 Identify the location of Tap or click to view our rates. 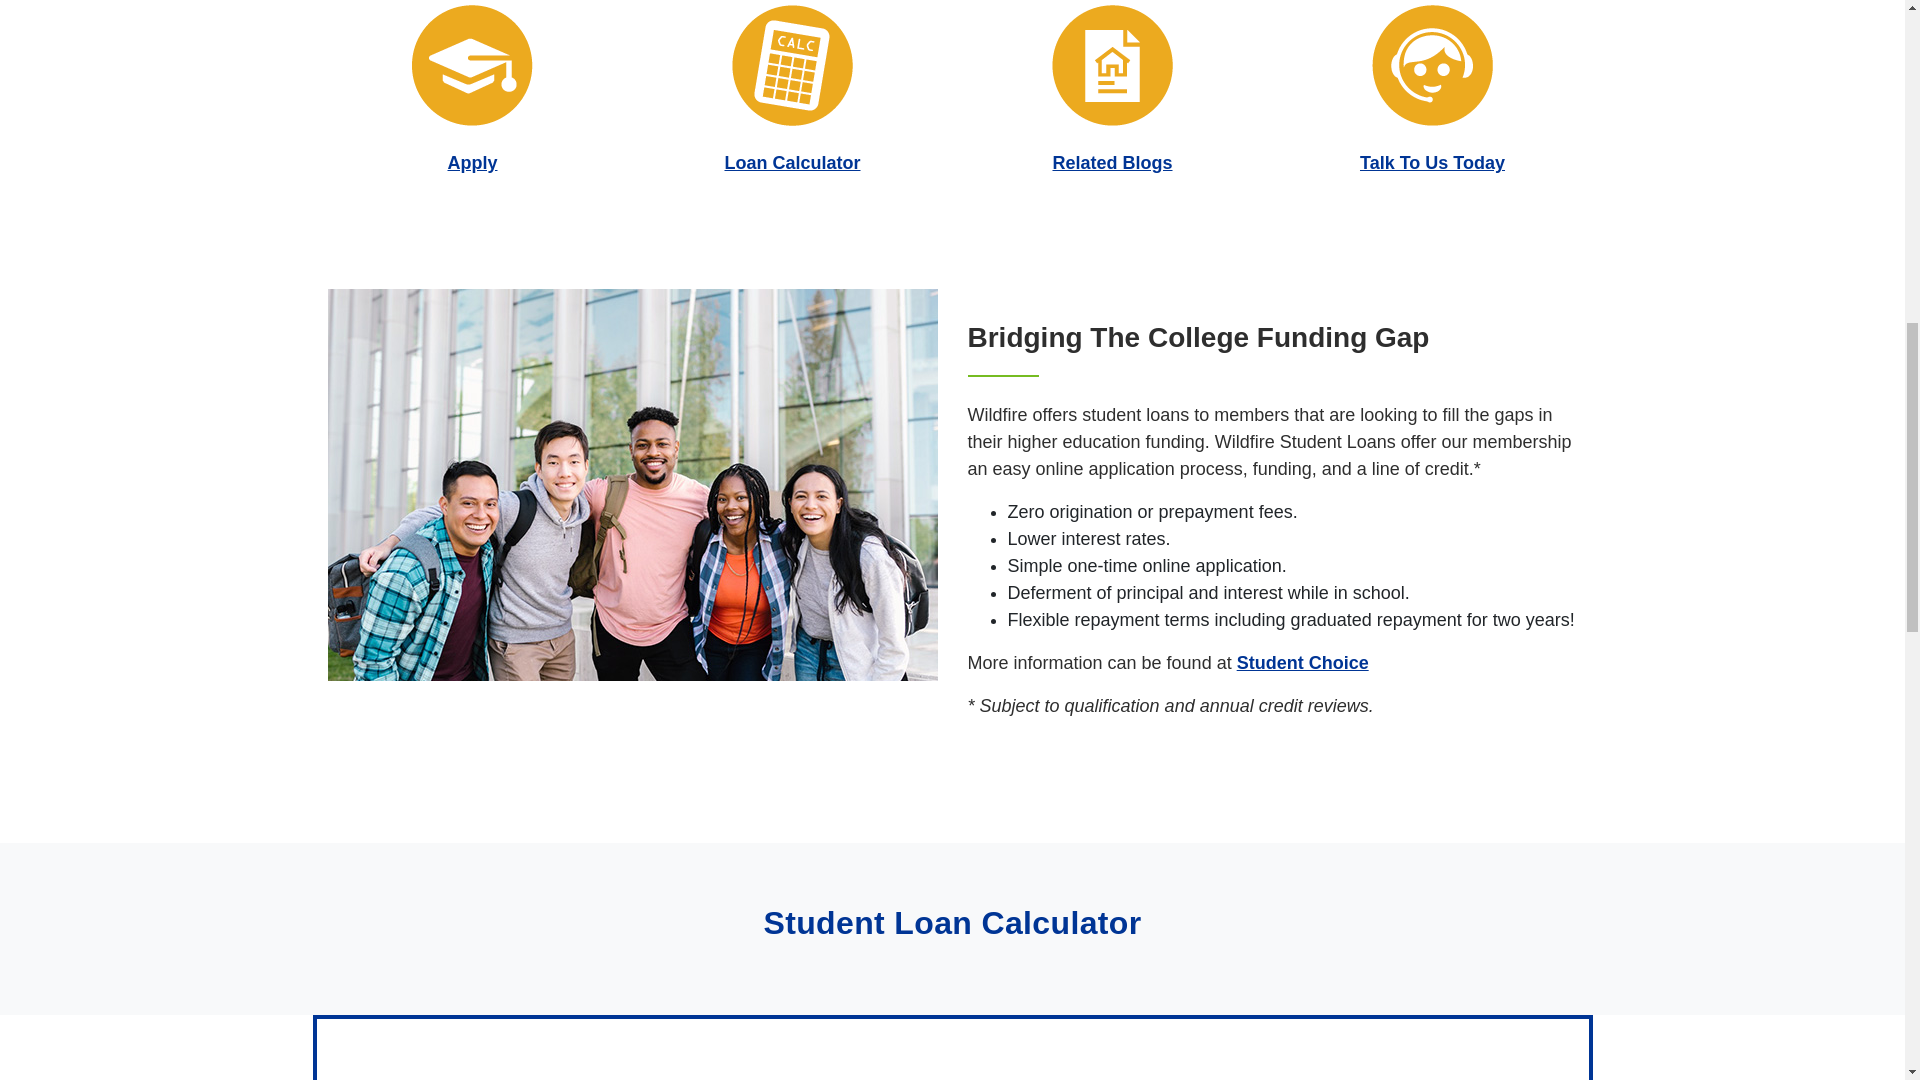
(792, 162).